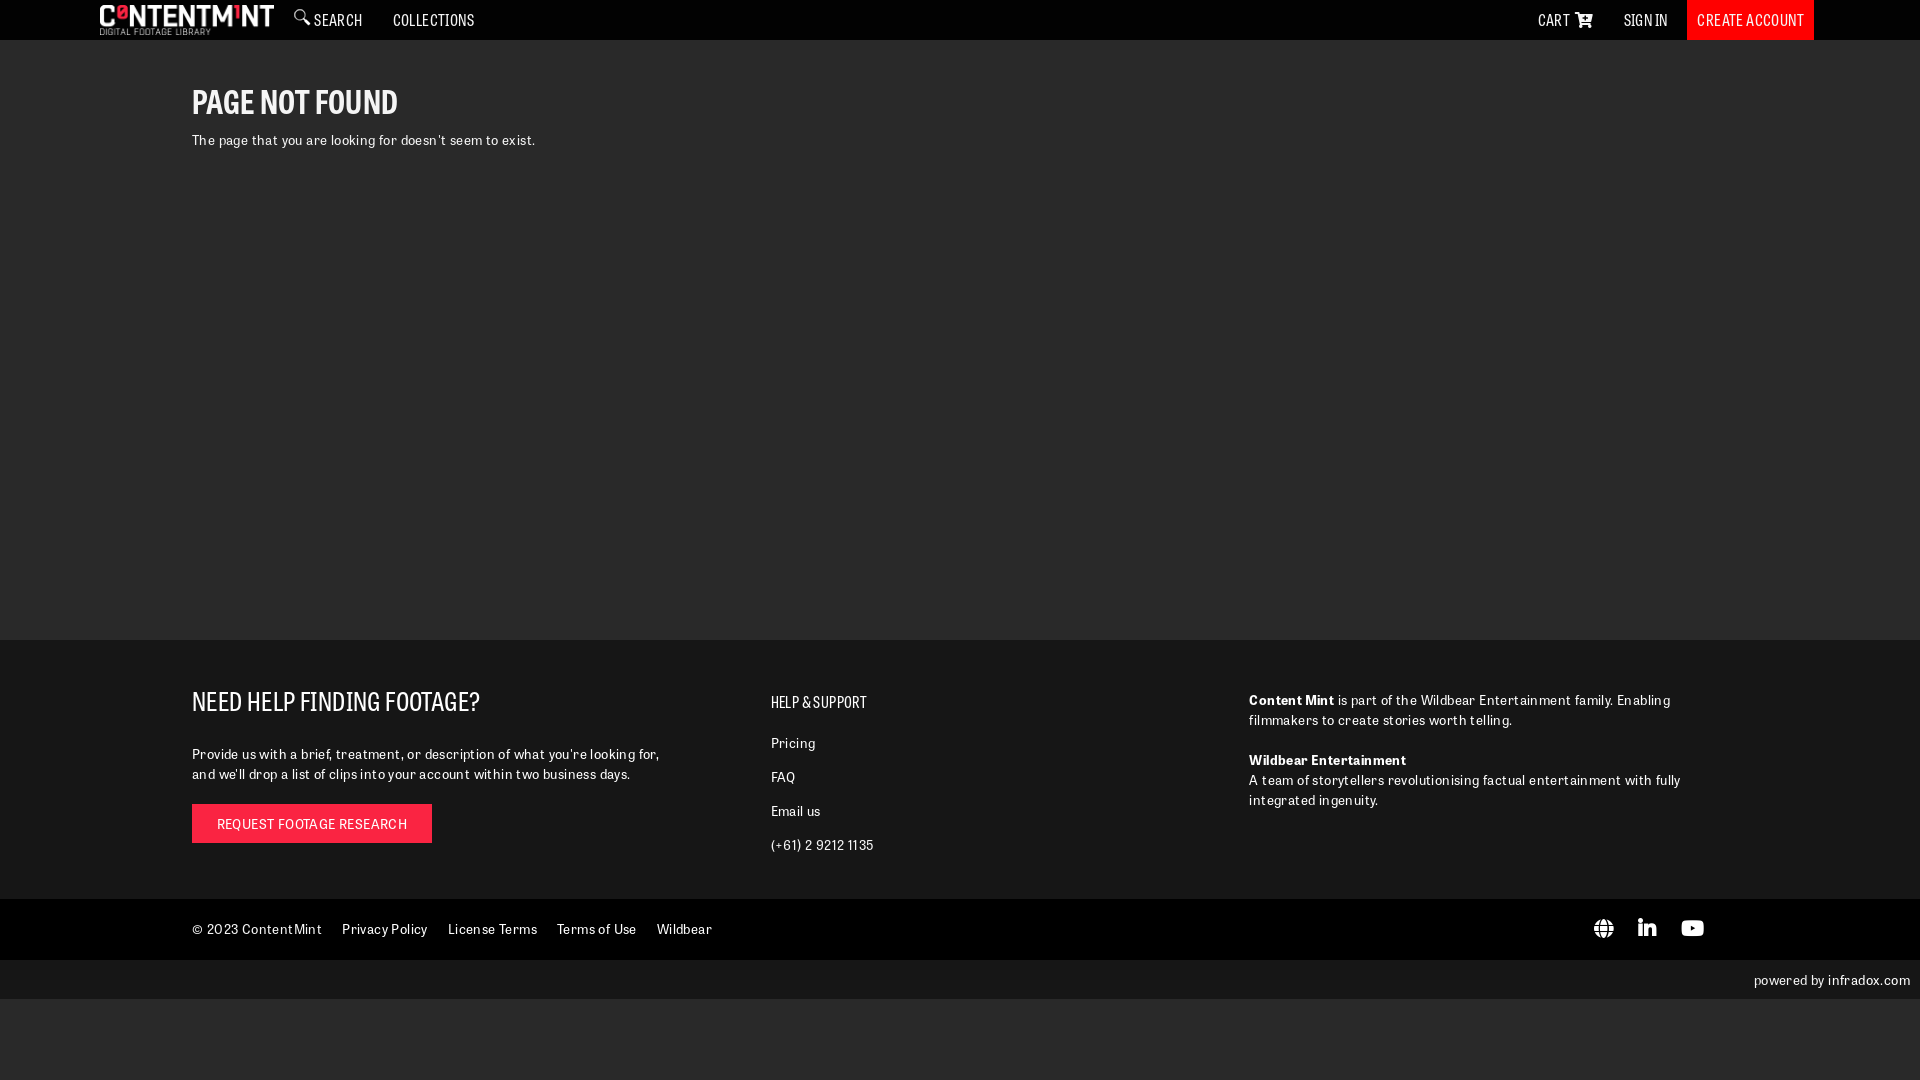 This screenshot has height=1080, width=1920. What do you see at coordinates (1649, 930) in the screenshot?
I see `https://au.linkedin.com/company/wildbear-entertainment` at bounding box center [1649, 930].